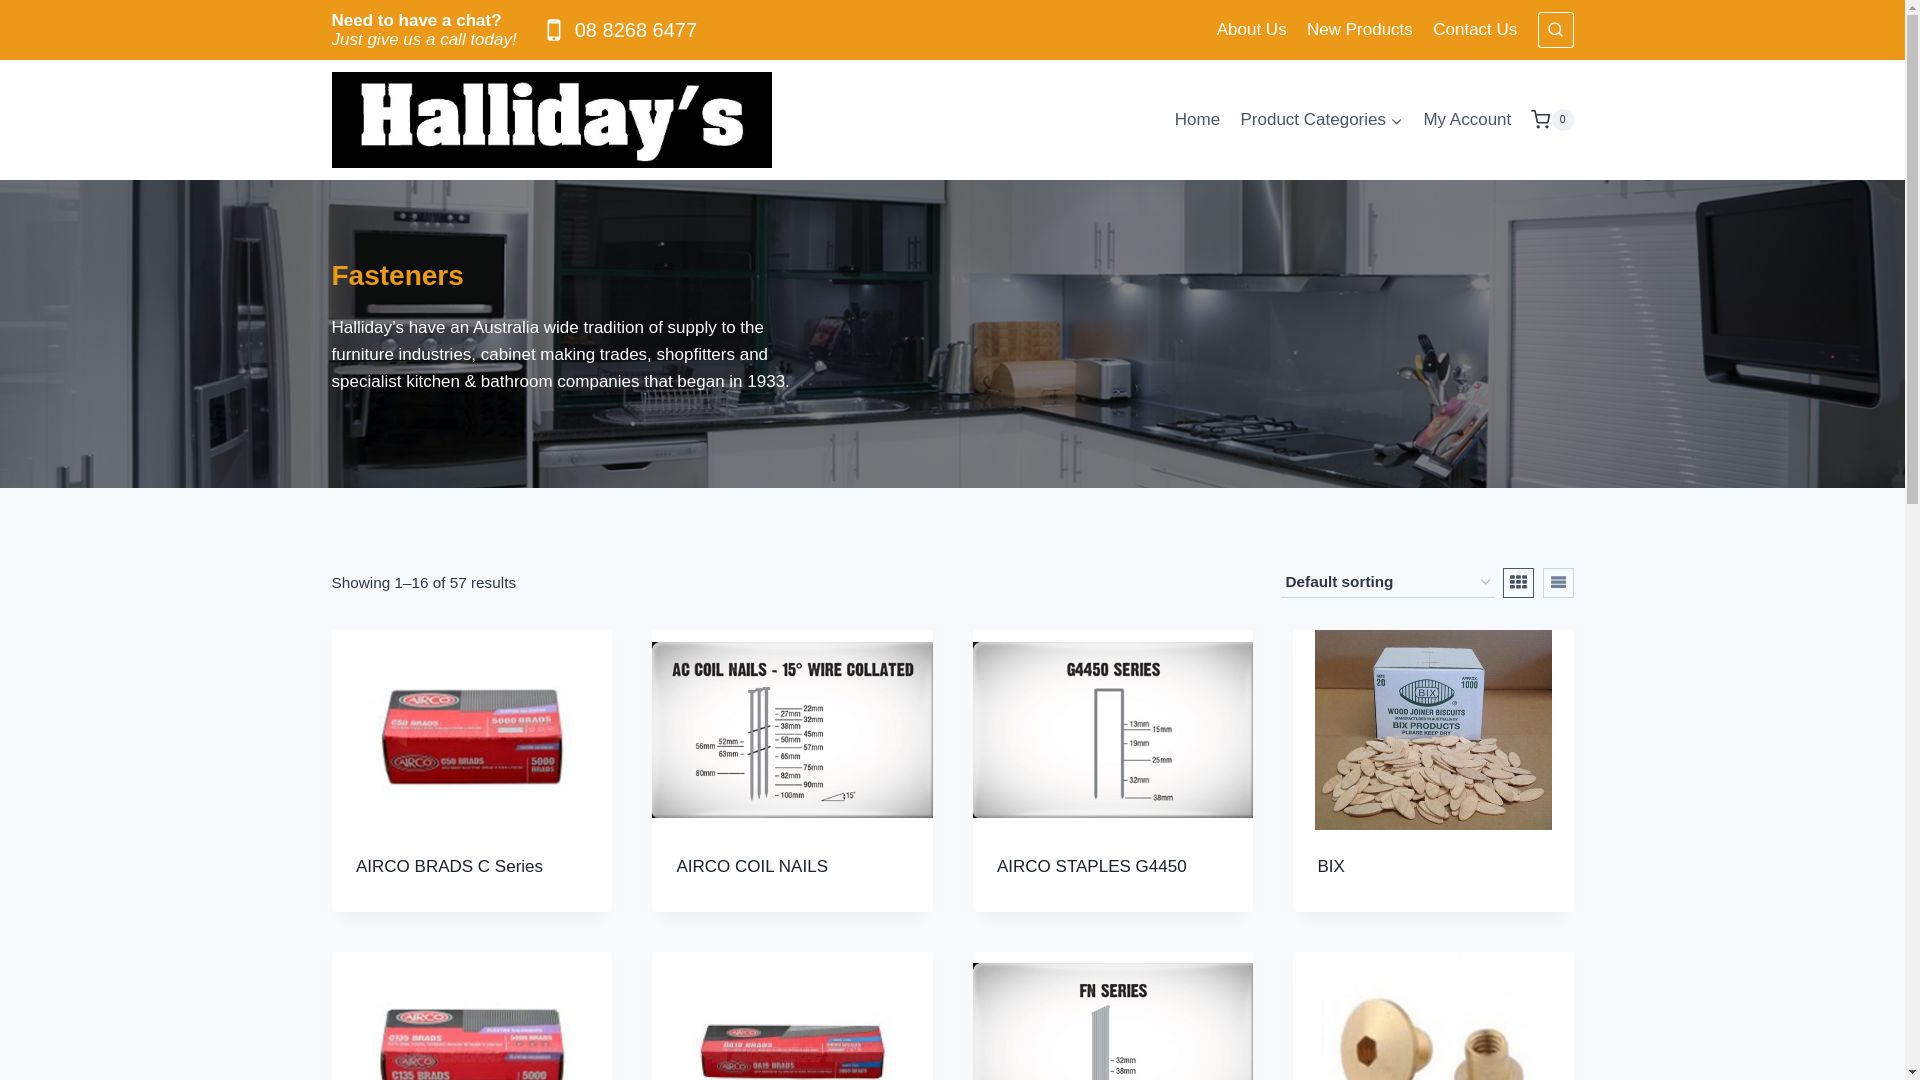 This screenshot has width=1920, height=1080. I want to click on 08 8268 6477, so click(618, 30).